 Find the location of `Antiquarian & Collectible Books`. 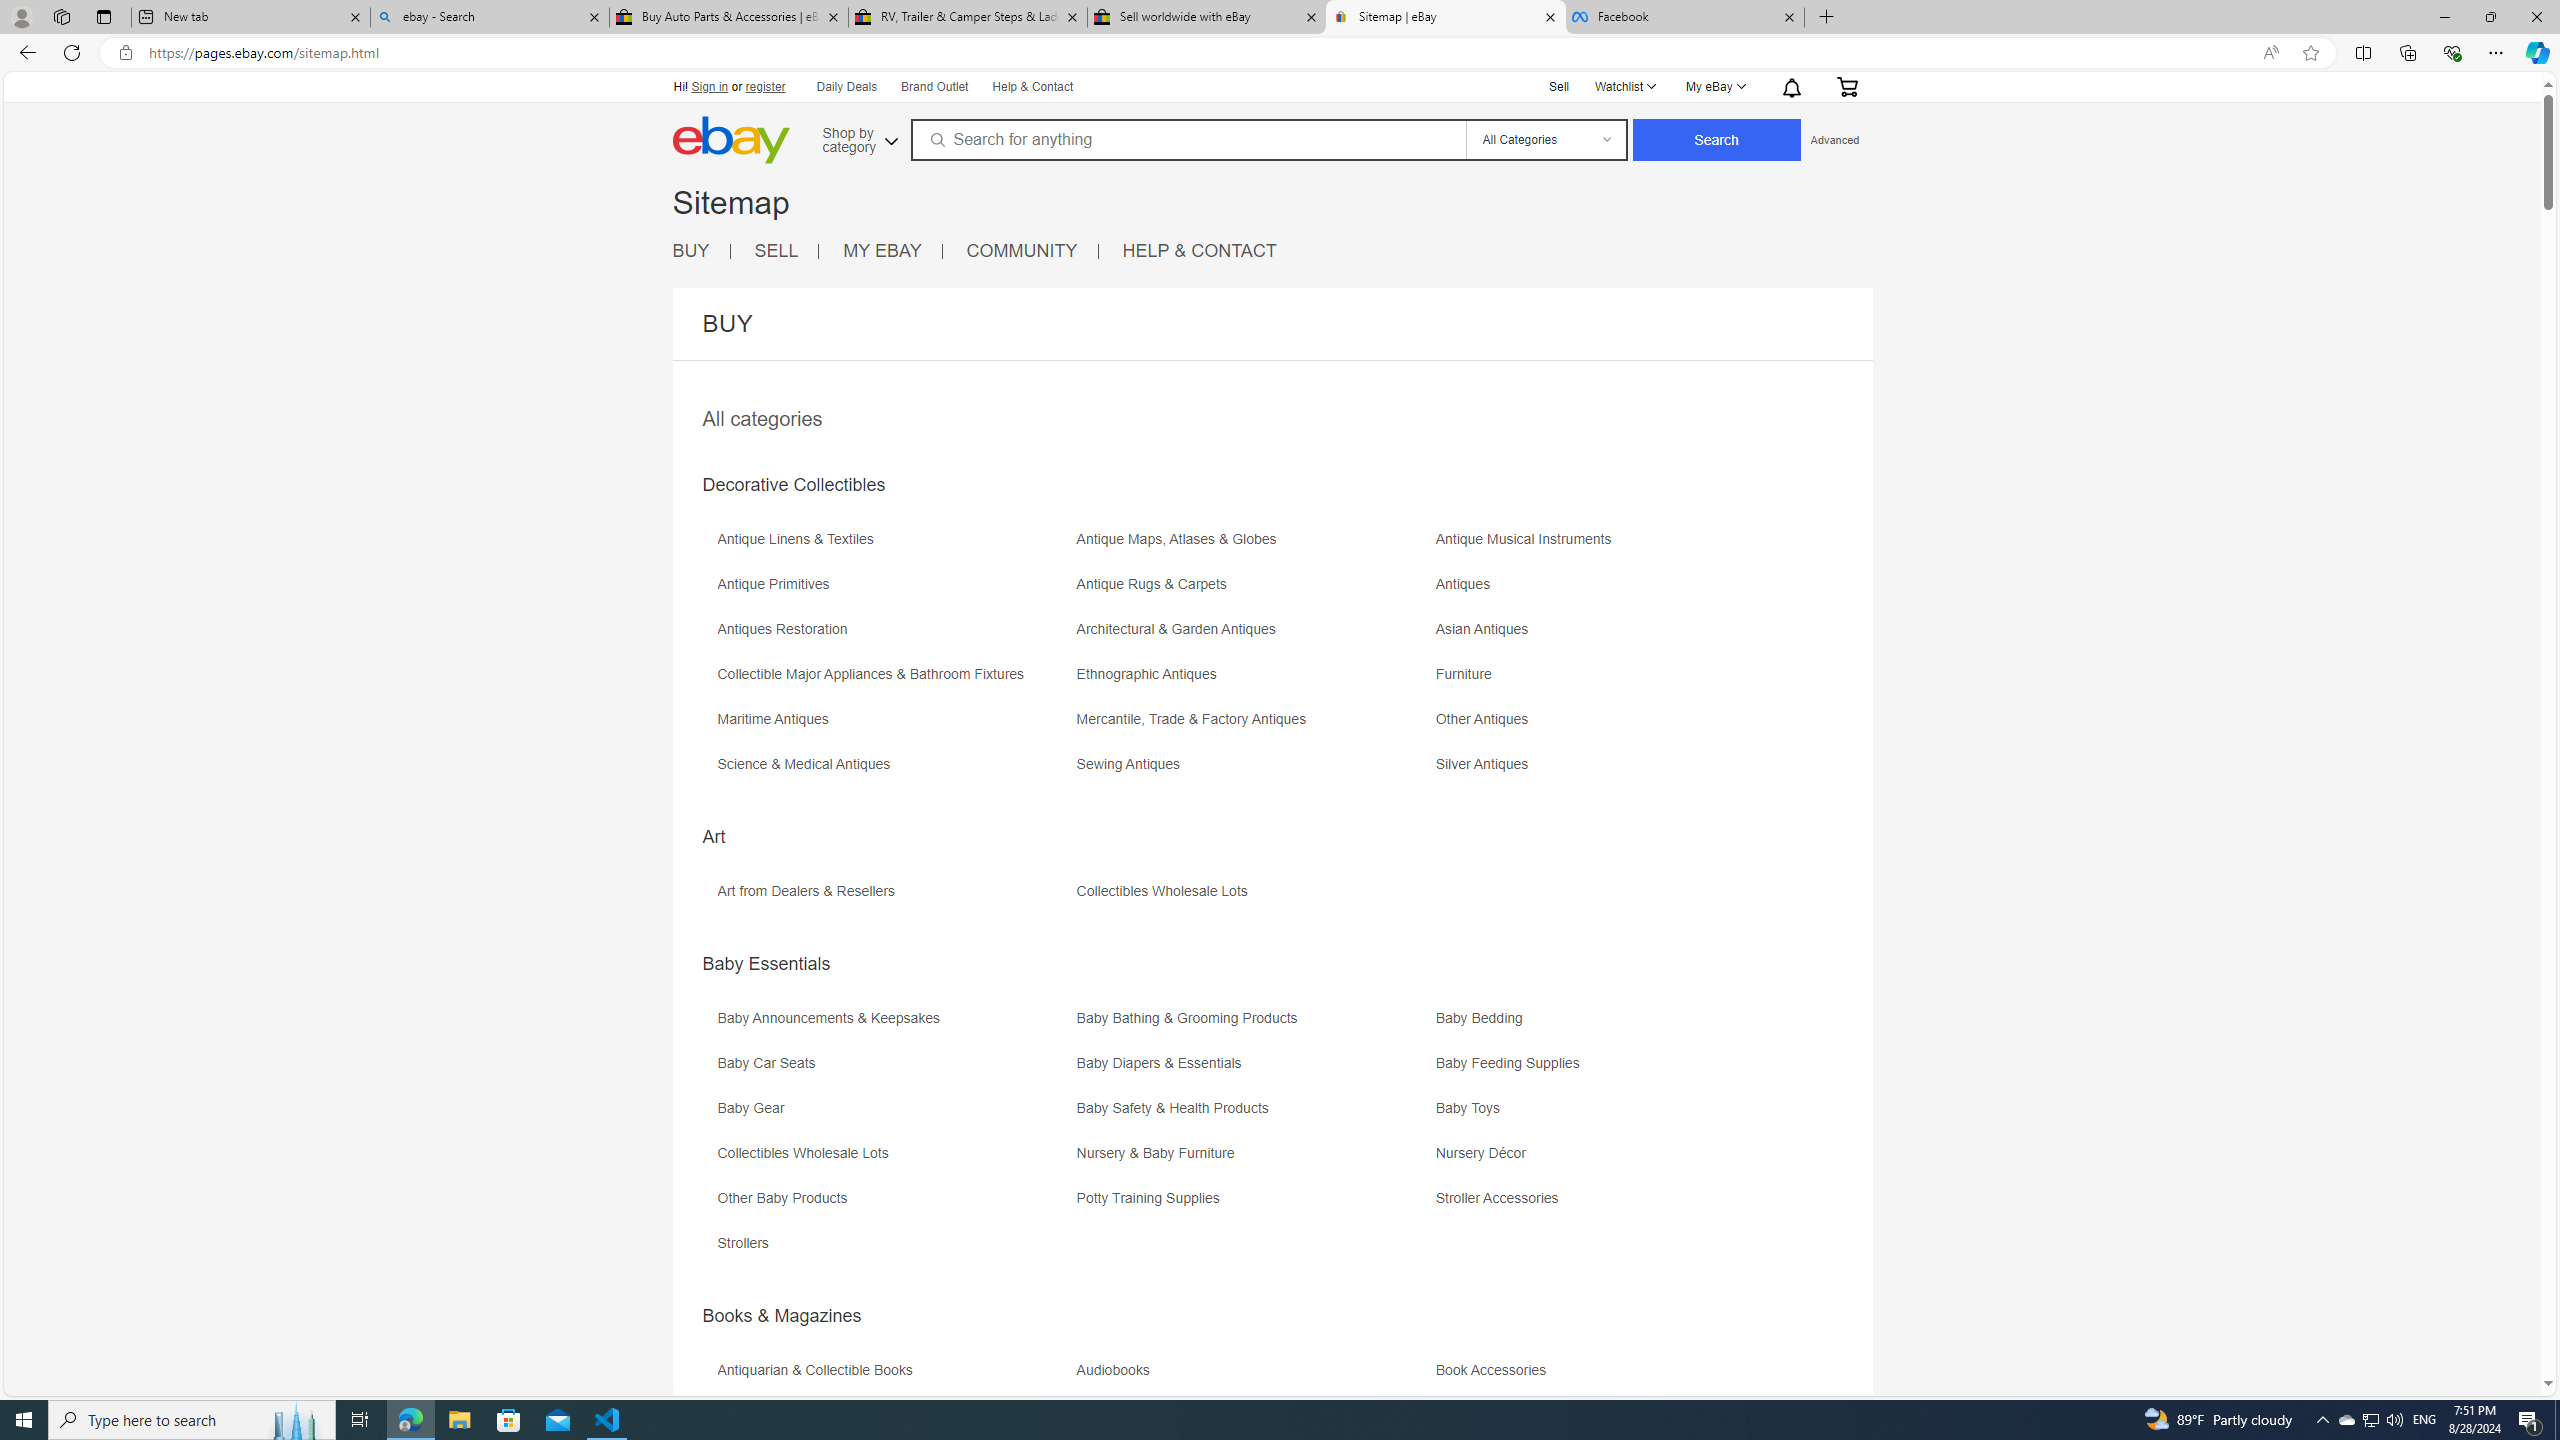

Antiquarian & Collectible Books is located at coordinates (820, 1370).